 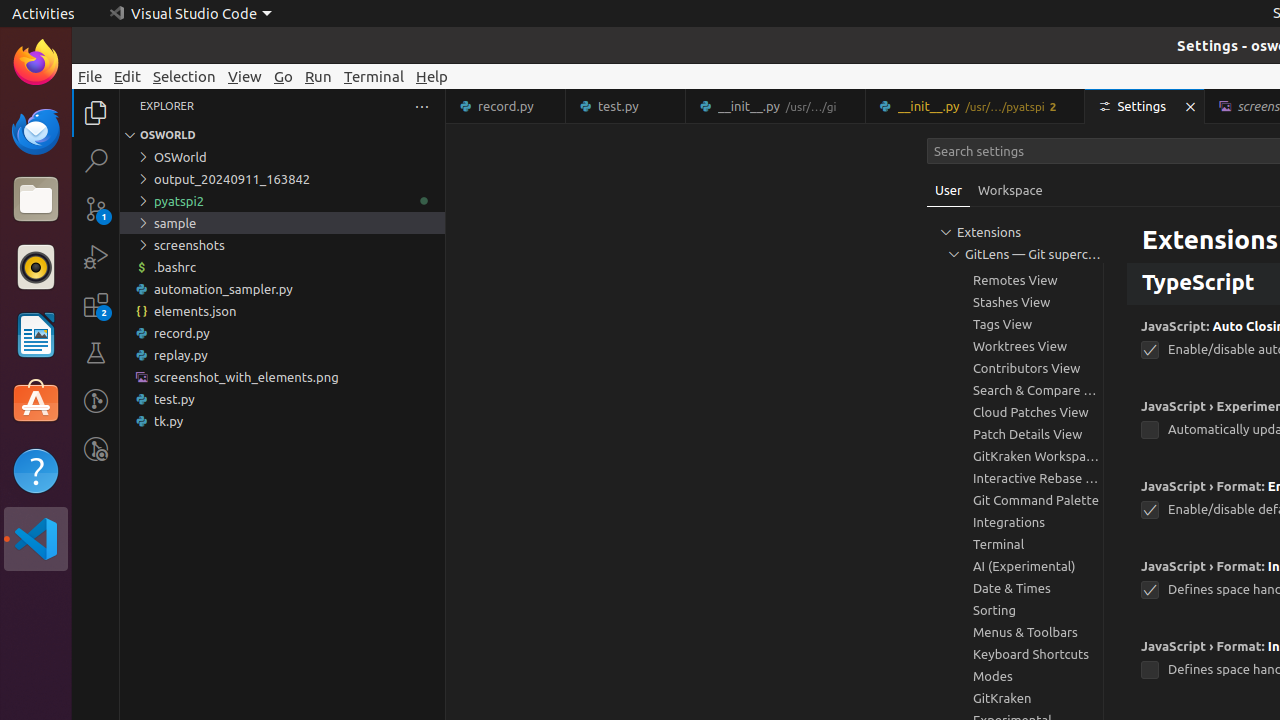 What do you see at coordinates (1015, 456) in the screenshot?
I see `GitKraken Workspaces View, group` at bounding box center [1015, 456].